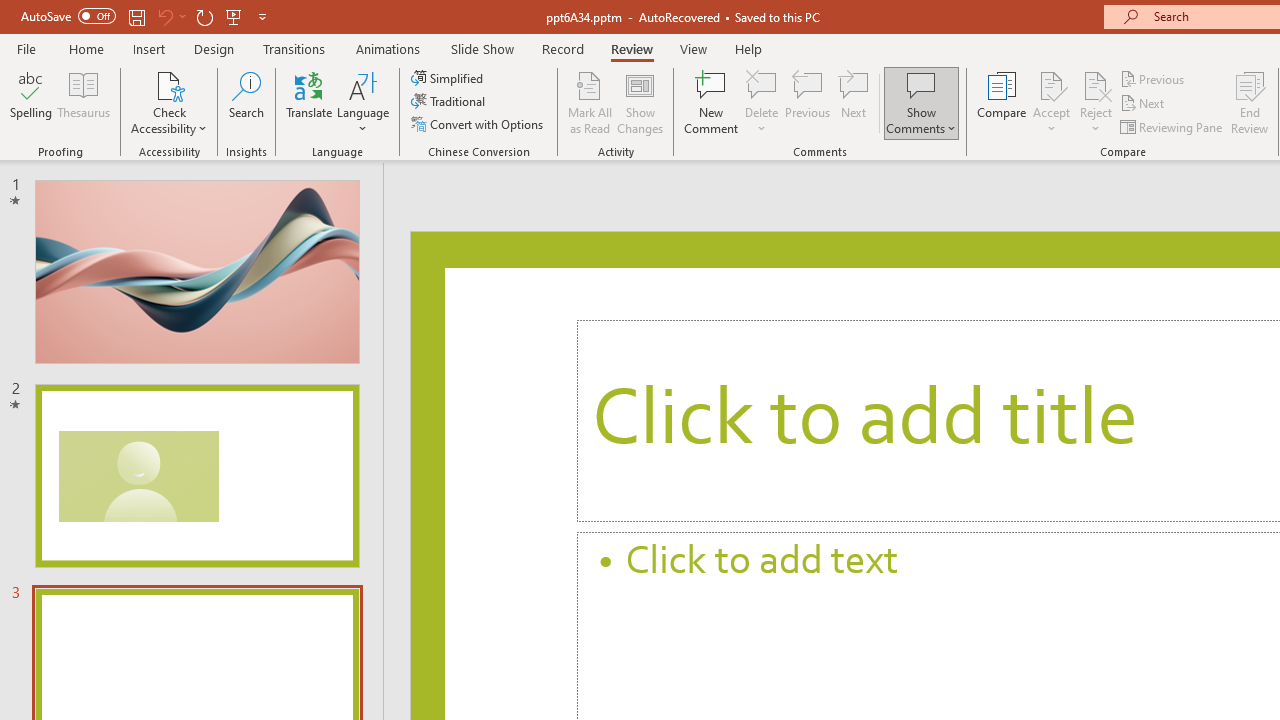  I want to click on Reject, so click(1096, 102).